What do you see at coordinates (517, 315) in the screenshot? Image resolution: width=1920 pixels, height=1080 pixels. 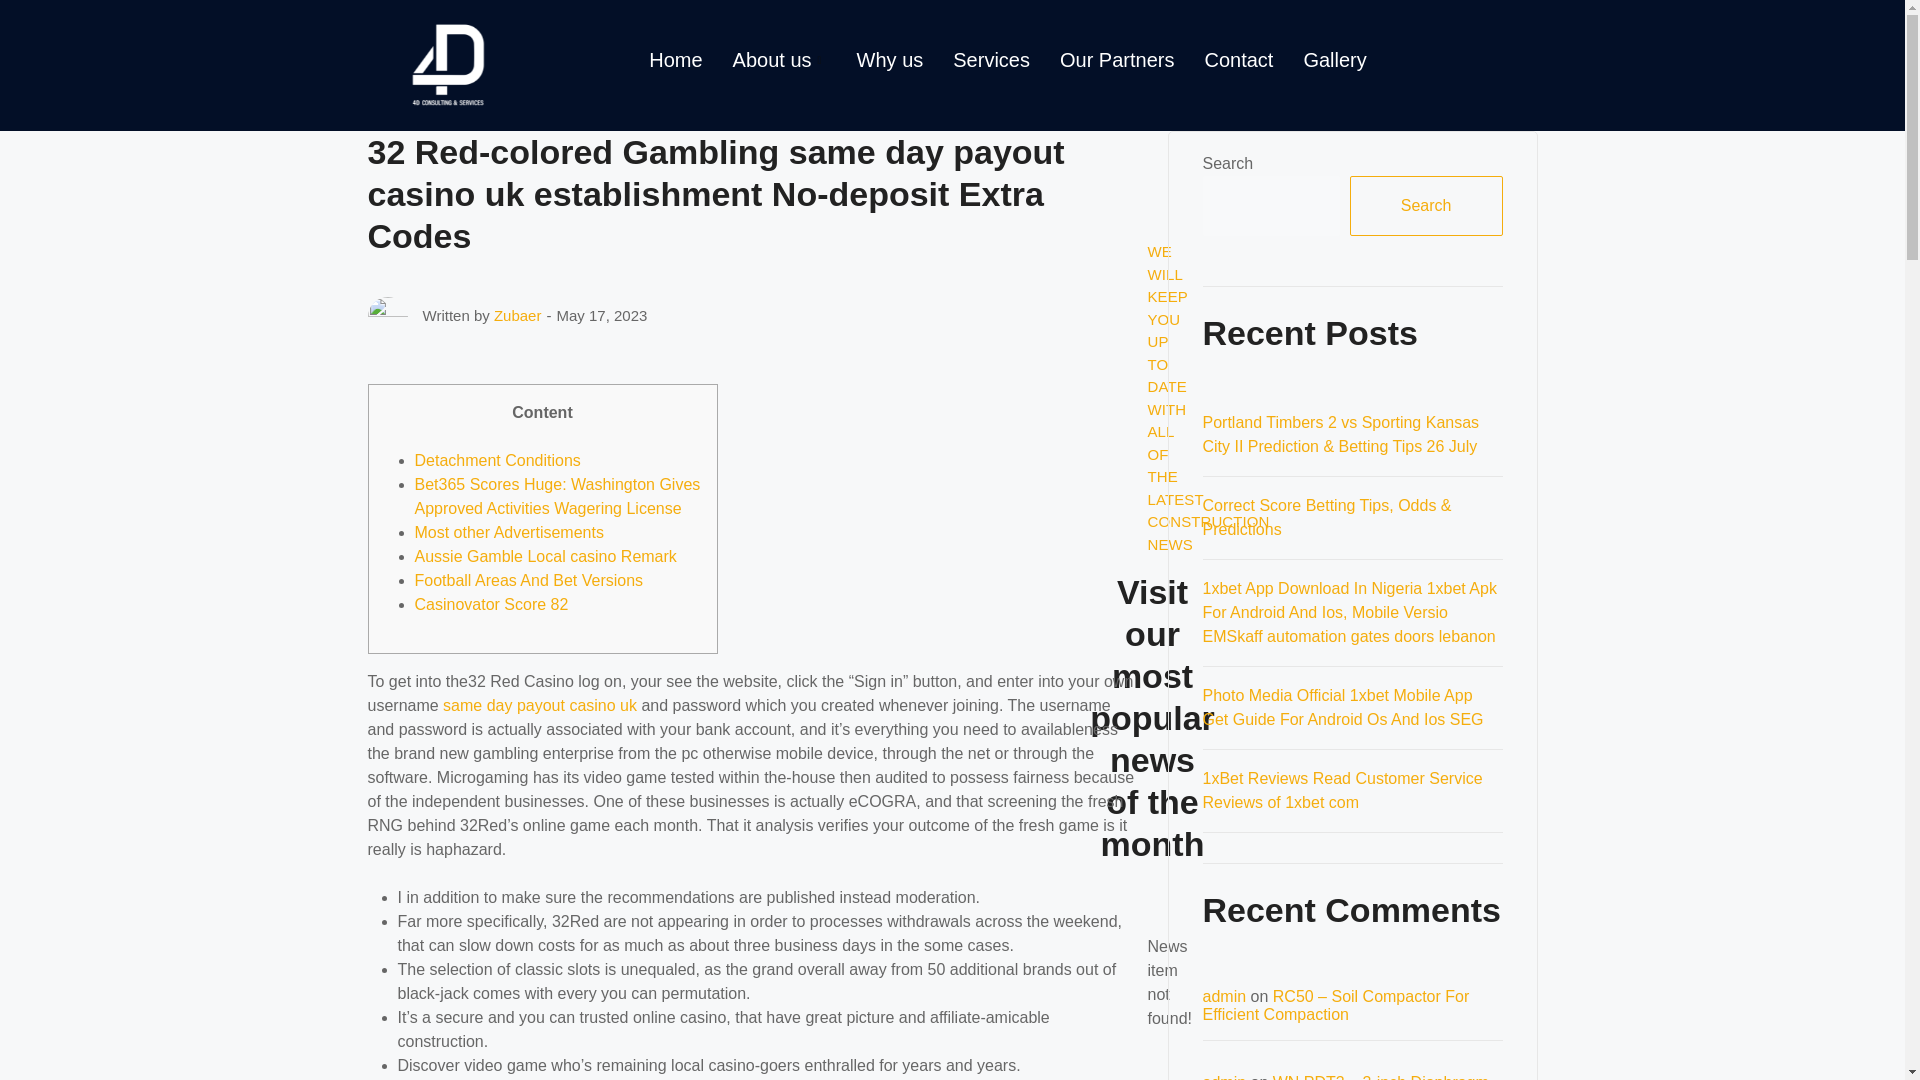 I see `View all posts by Zubaer` at bounding box center [517, 315].